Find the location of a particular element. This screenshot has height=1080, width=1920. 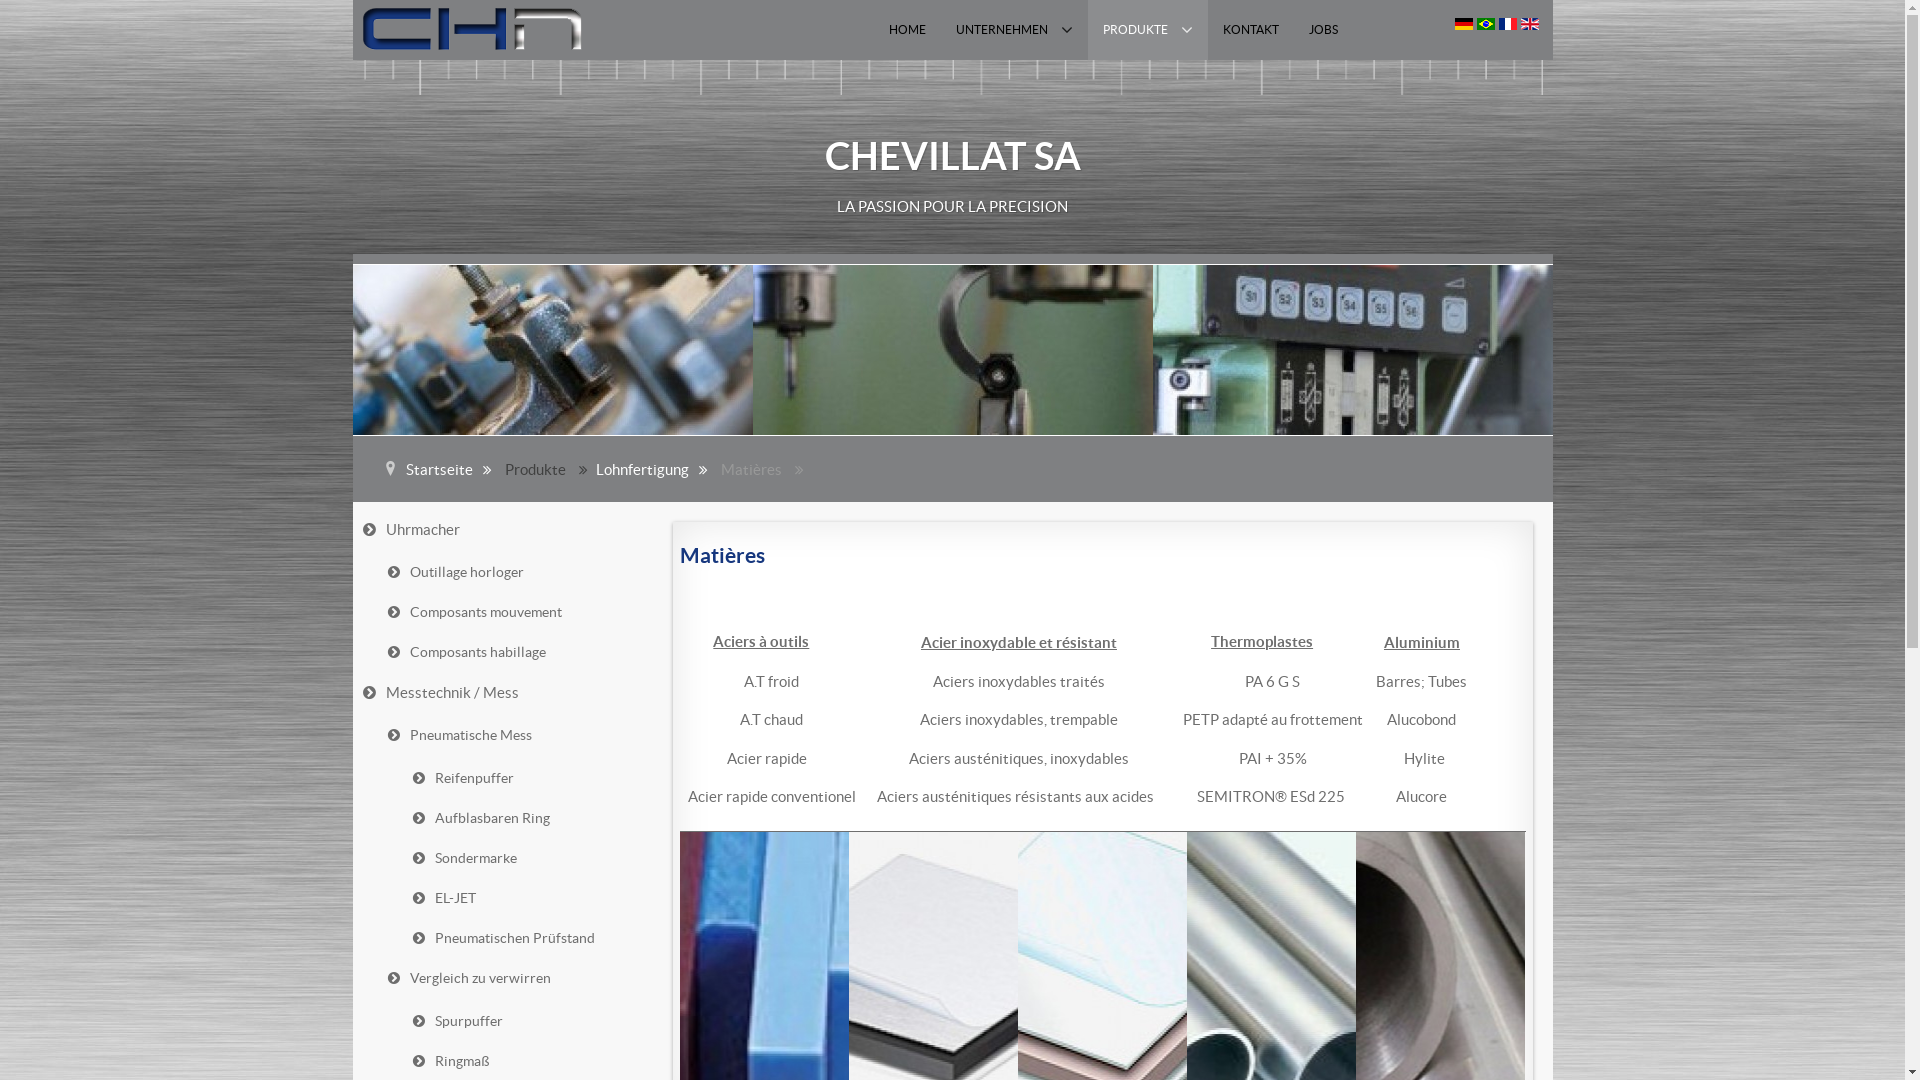

Outillage horloger is located at coordinates (514, 572).